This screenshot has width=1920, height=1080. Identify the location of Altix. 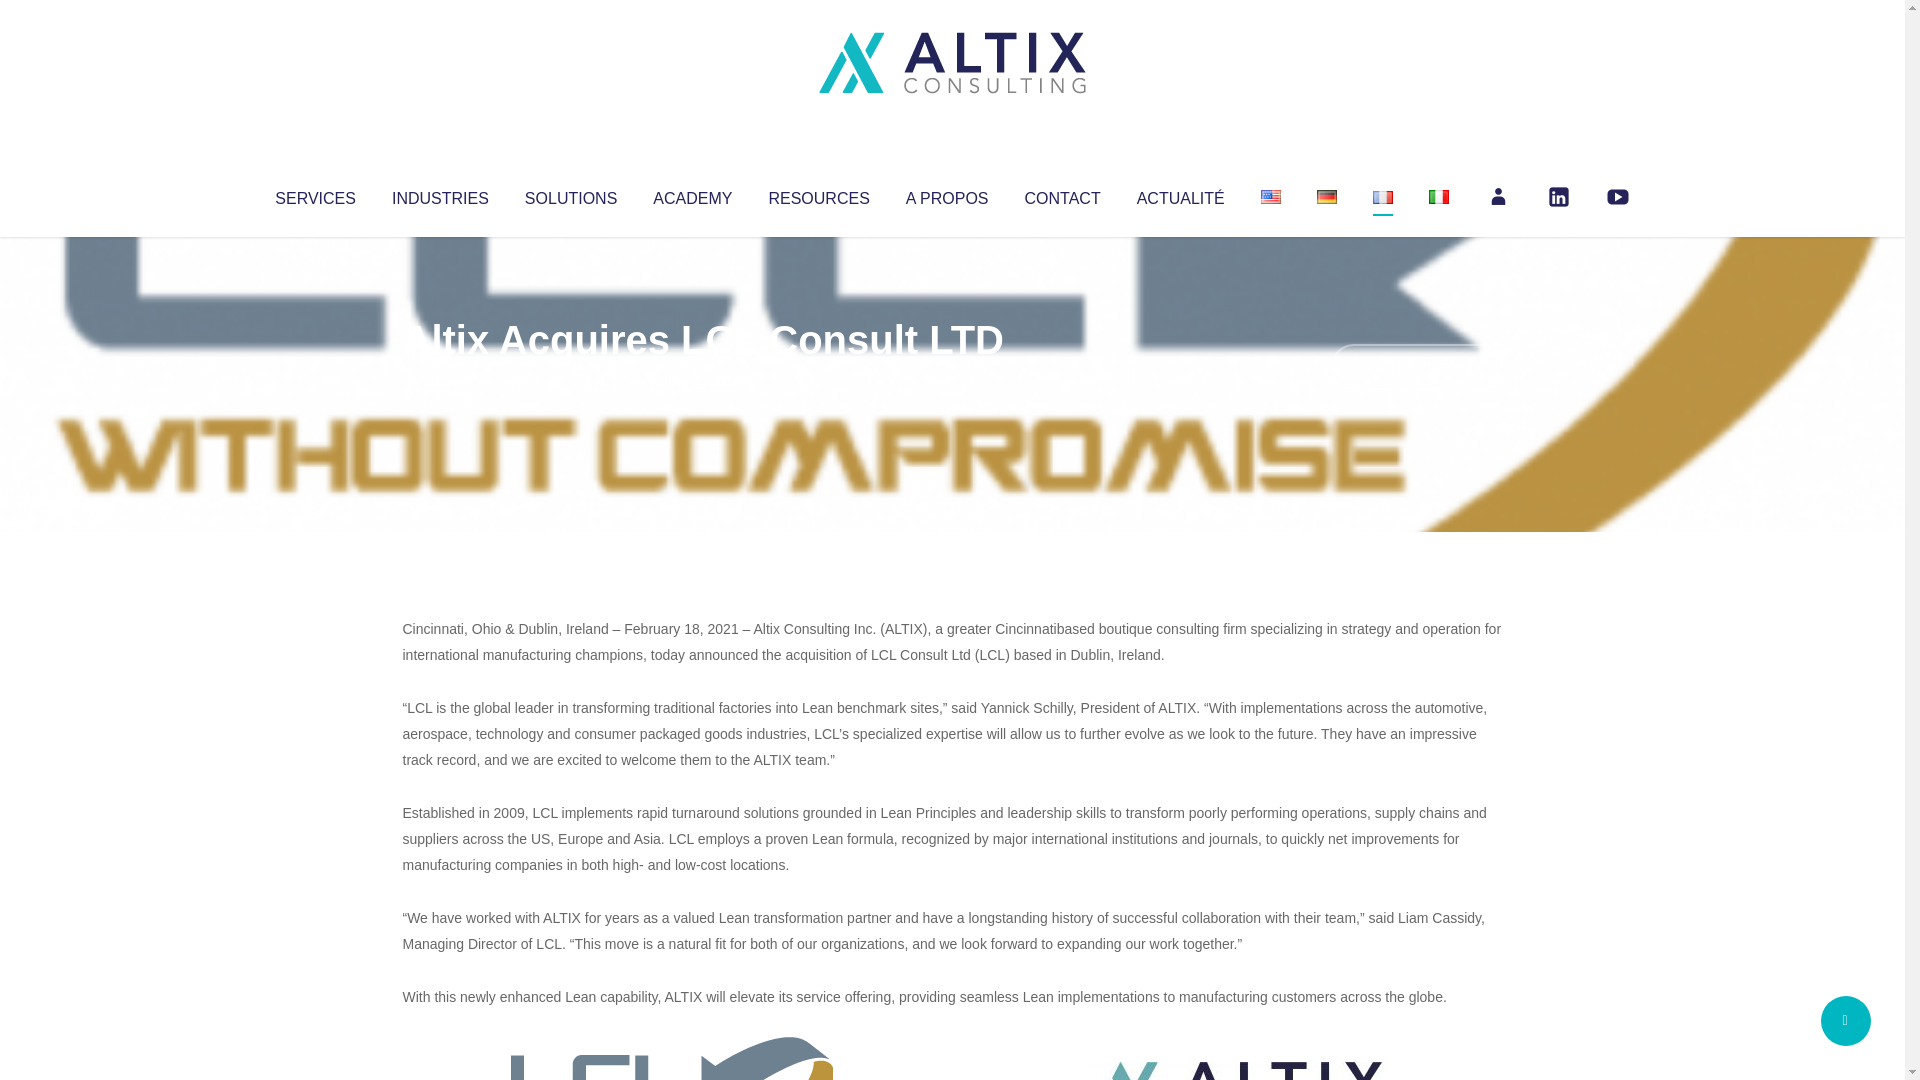
(440, 380).